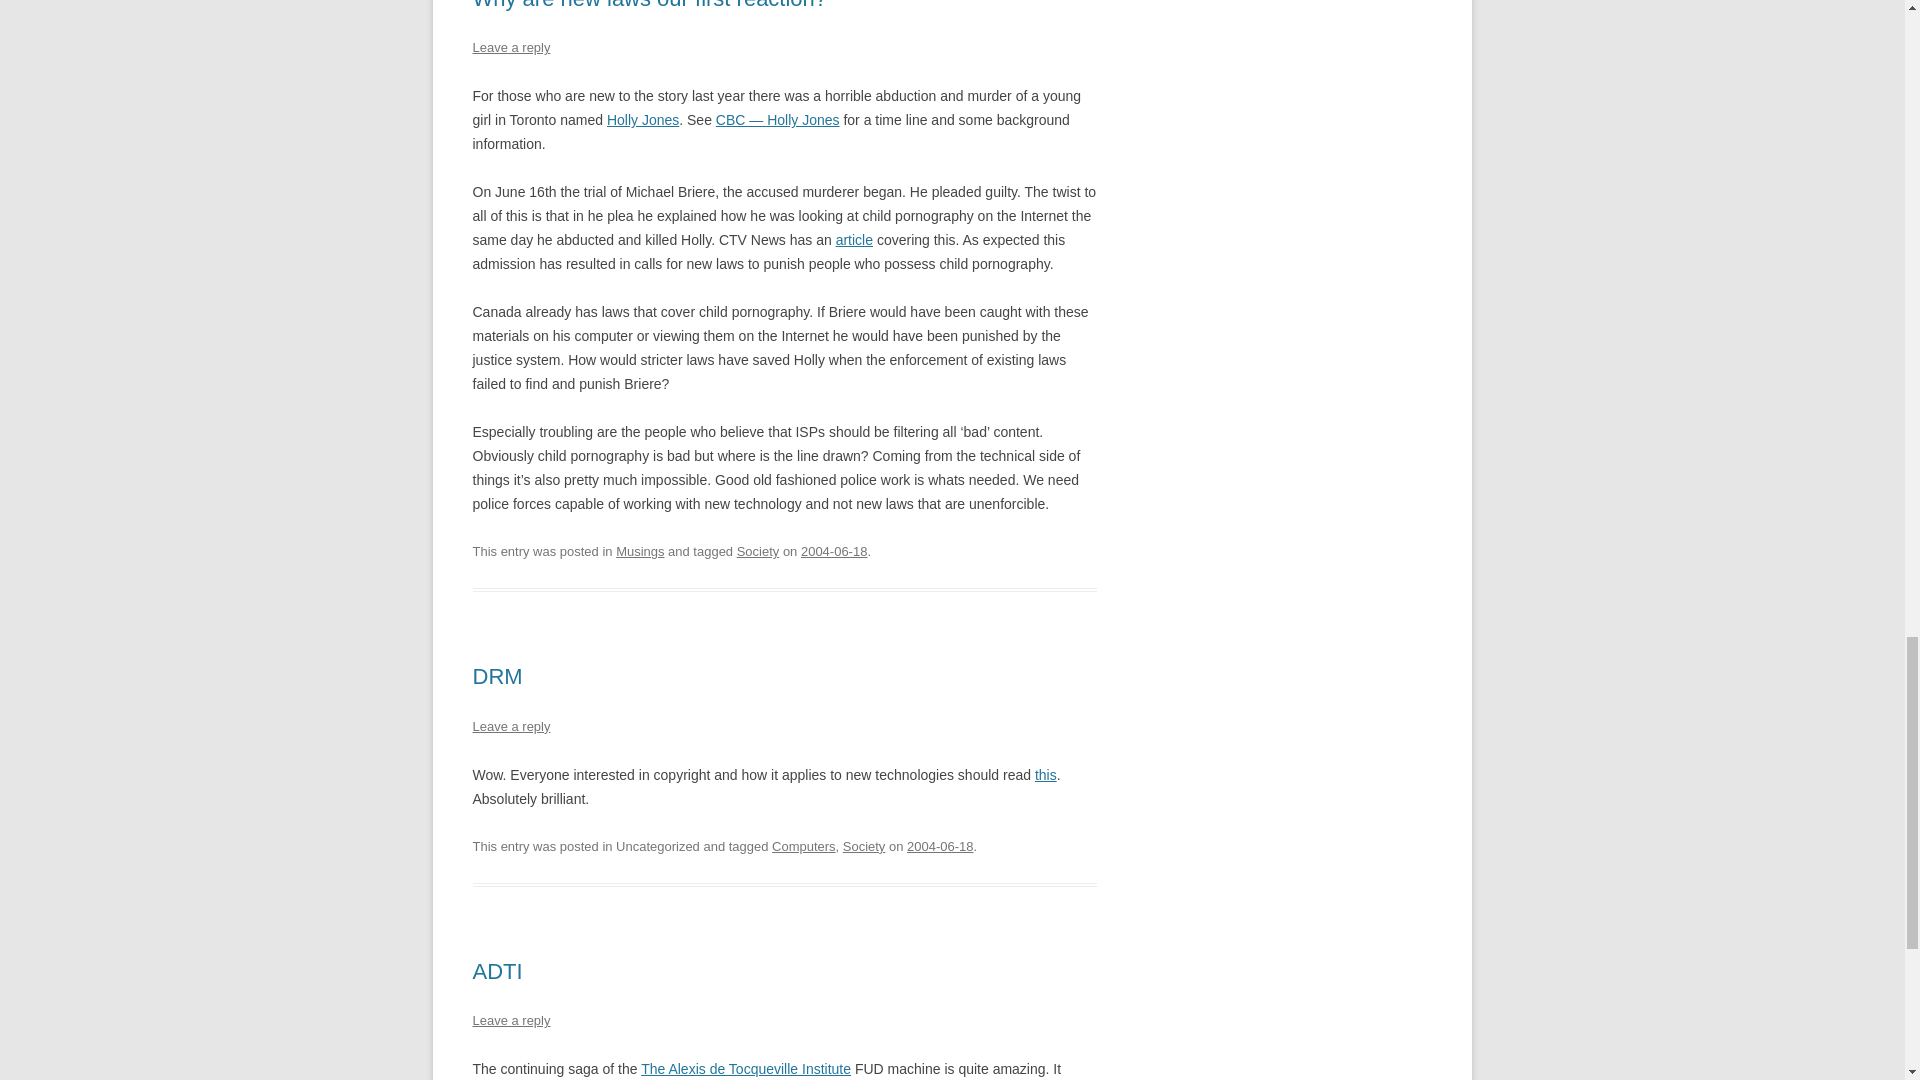 This screenshot has height=1080, width=1920. What do you see at coordinates (510, 726) in the screenshot?
I see `Leave a reply` at bounding box center [510, 726].